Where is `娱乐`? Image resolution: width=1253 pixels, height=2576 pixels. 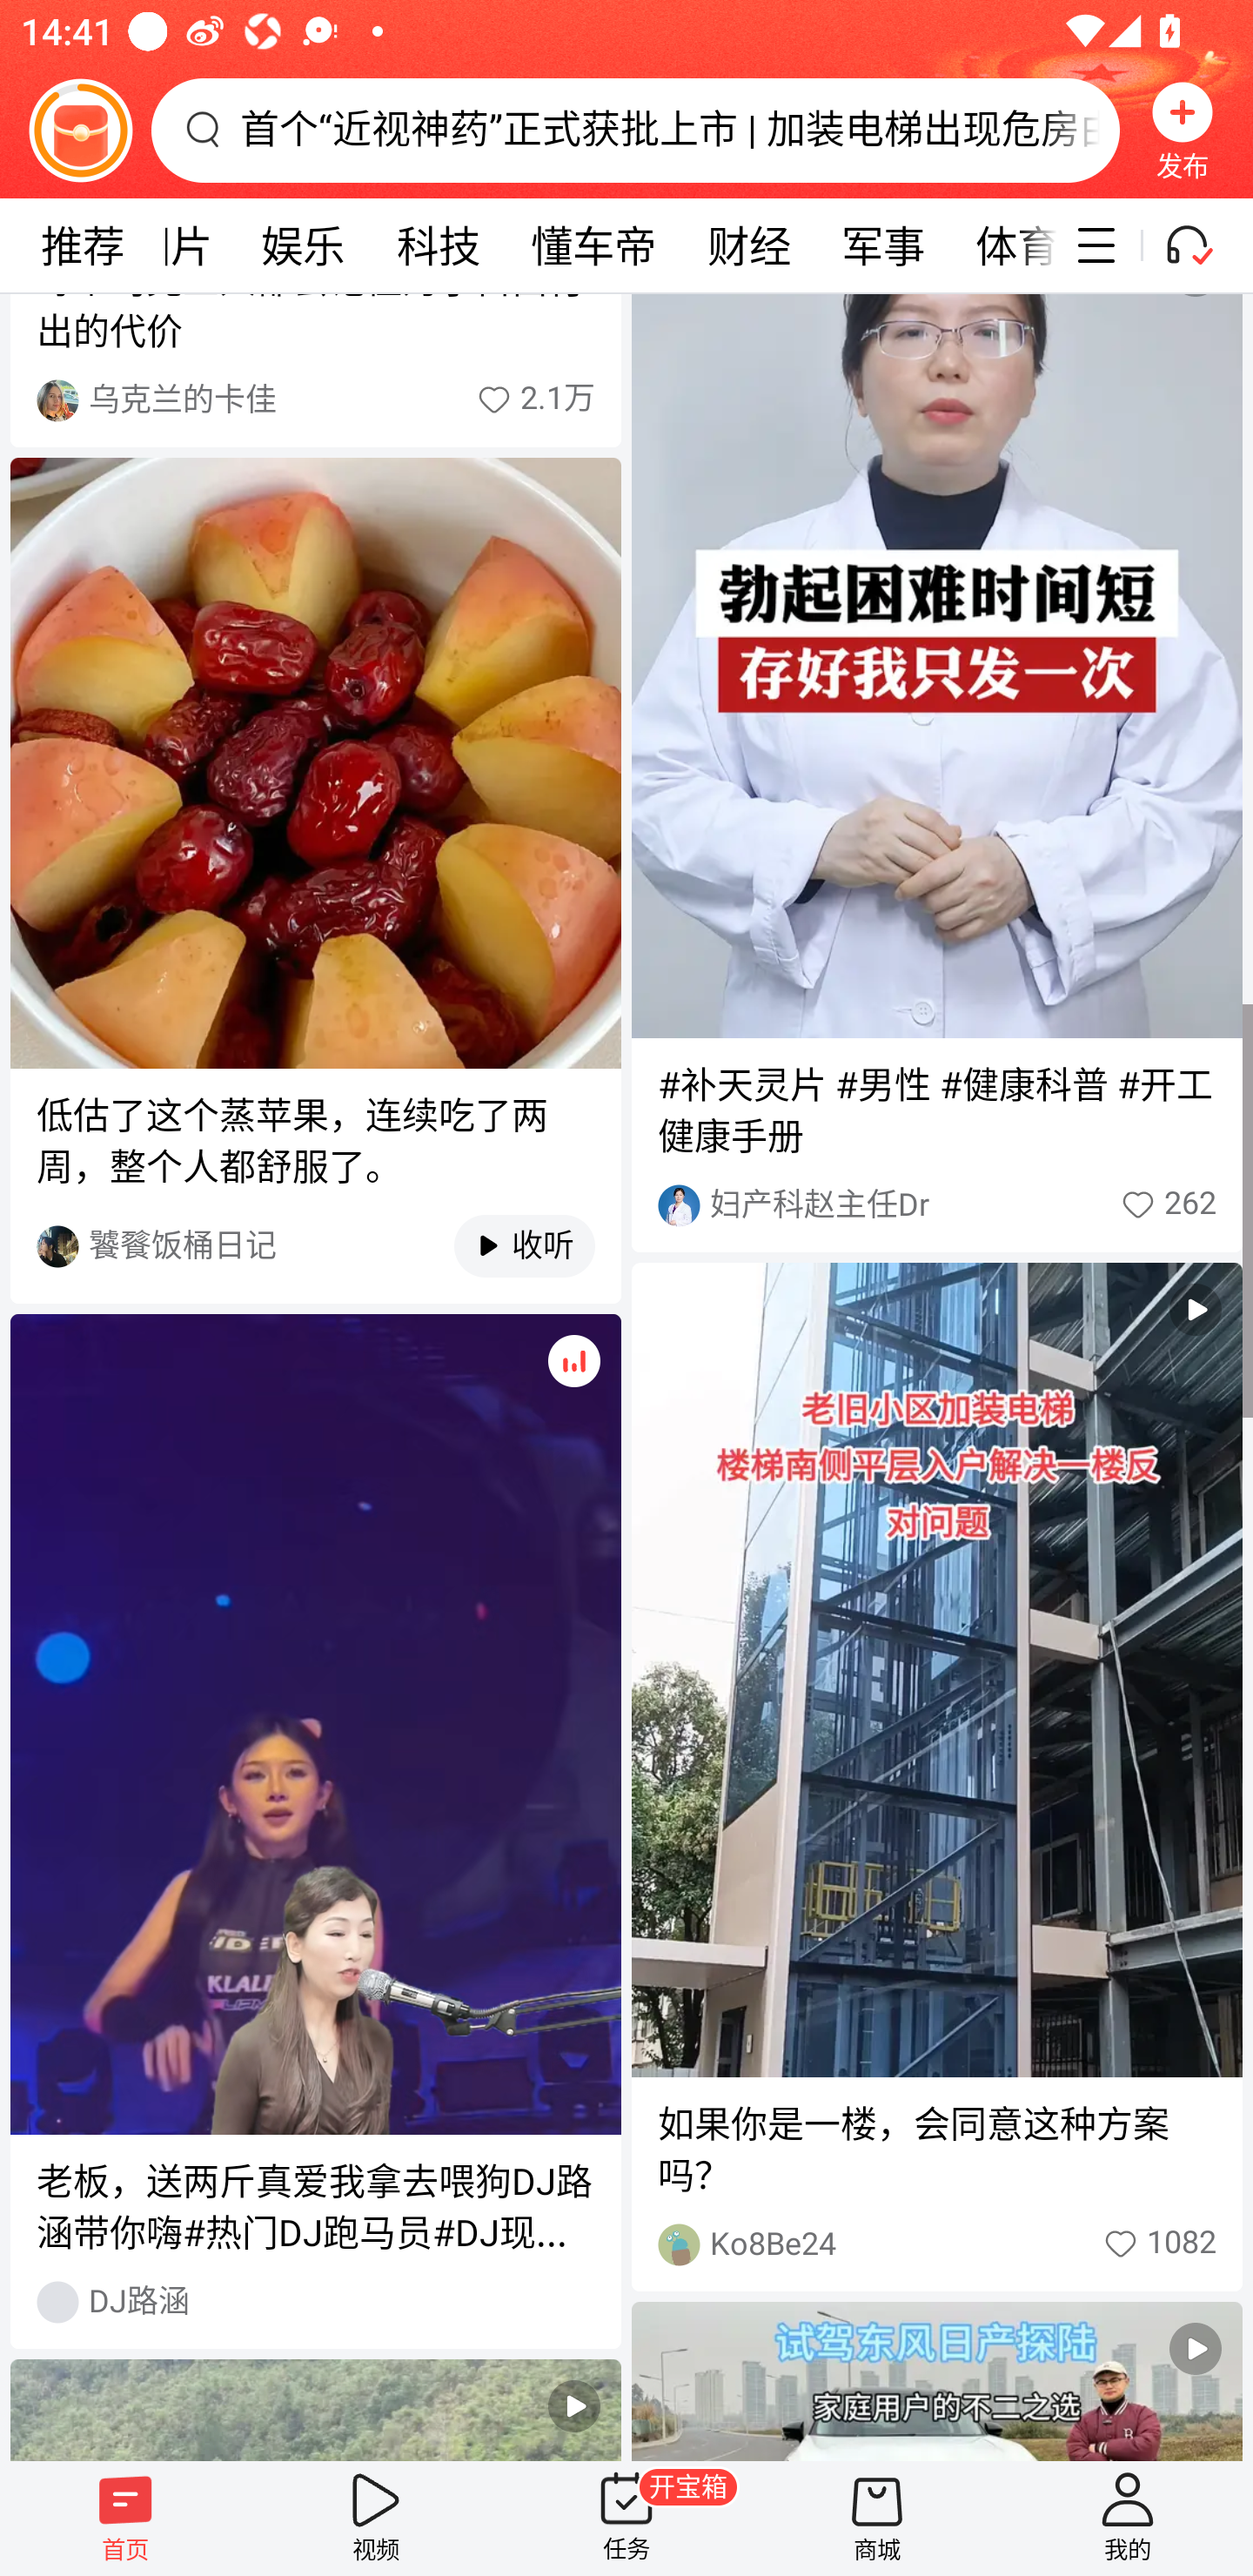
娱乐 is located at coordinates (303, 245).